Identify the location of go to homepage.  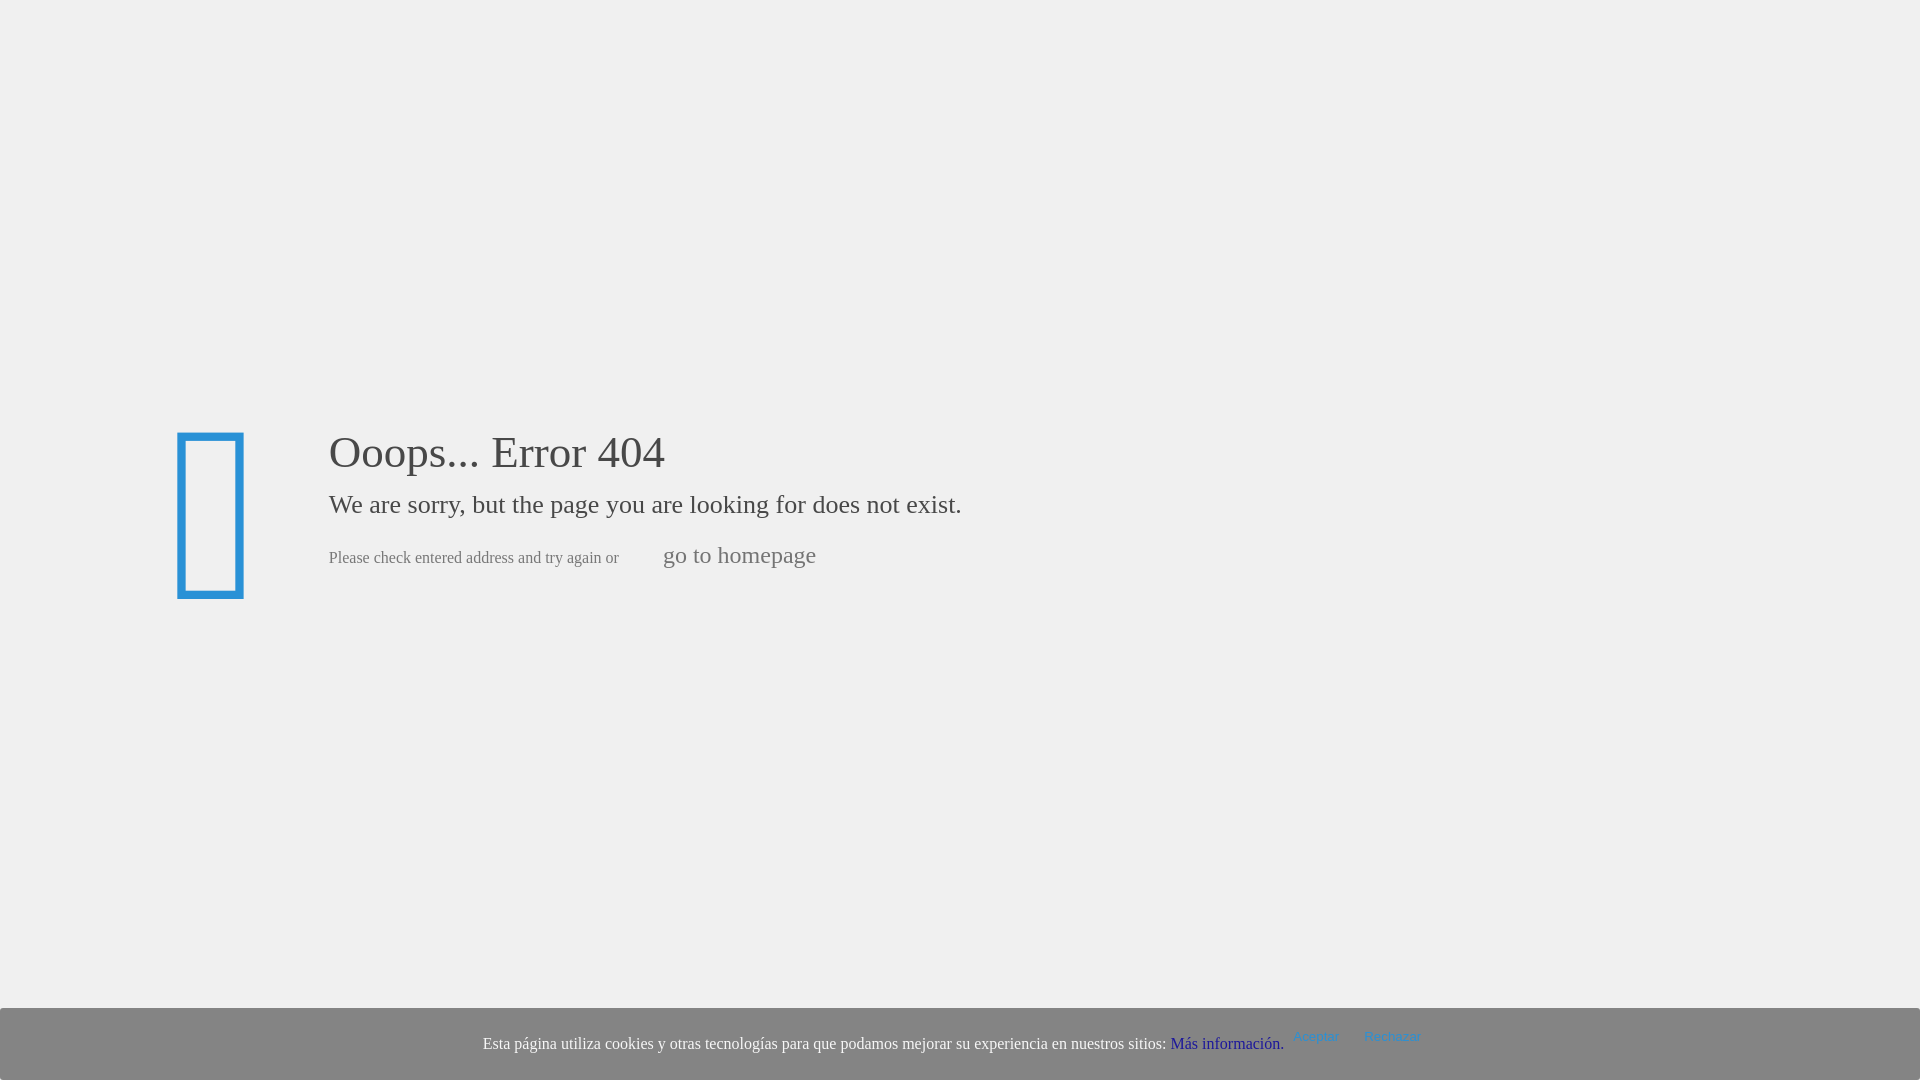
(739, 554).